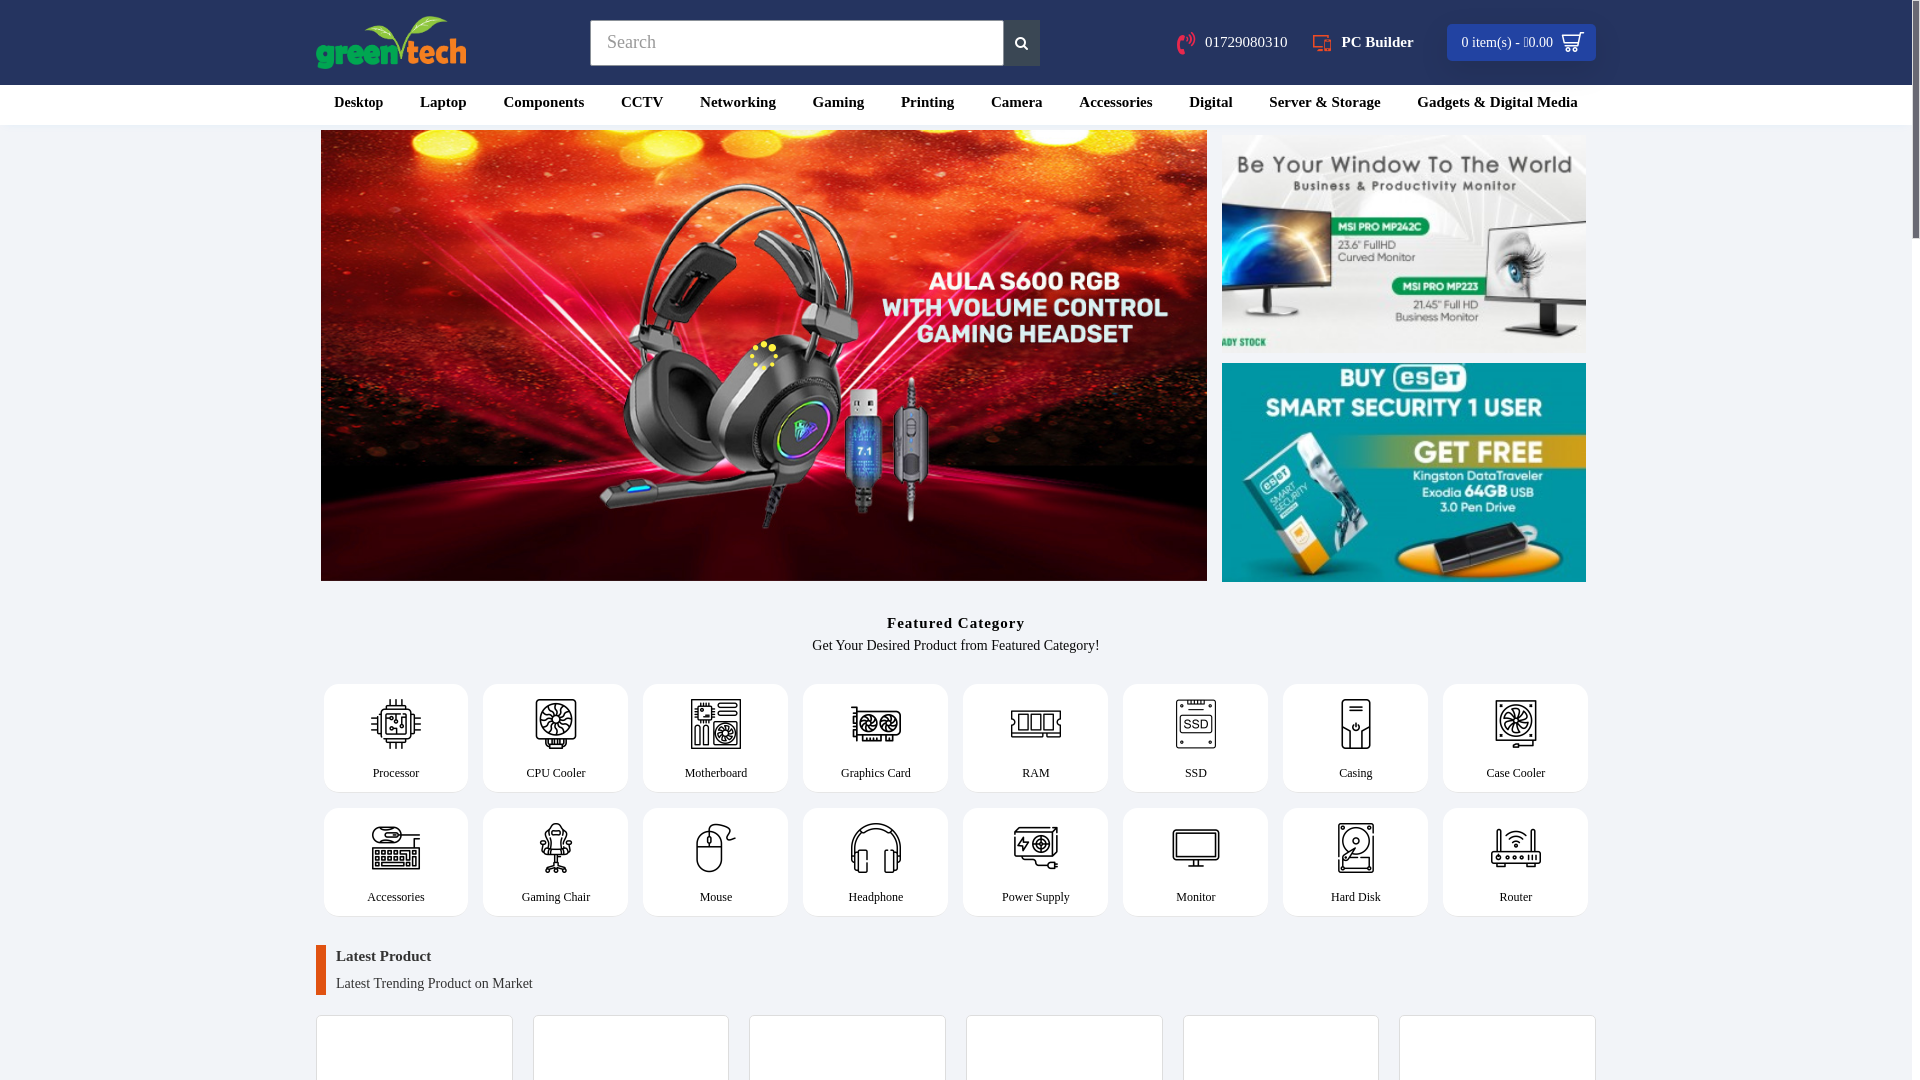 Image resolution: width=1920 pixels, height=1080 pixels. Describe the element at coordinates (876, 862) in the screenshot. I see `Headphone` at that location.